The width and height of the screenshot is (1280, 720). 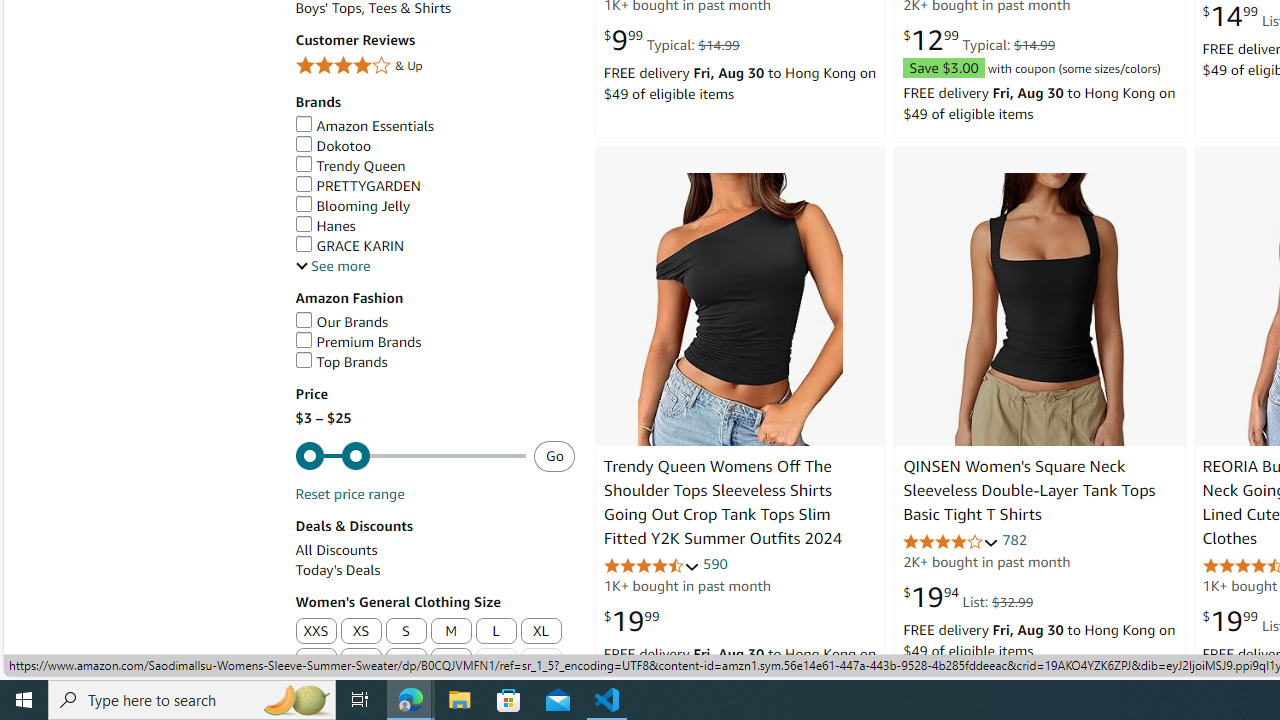 What do you see at coordinates (349, 246) in the screenshot?
I see `GRACE KARIN` at bounding box center [349, 246].